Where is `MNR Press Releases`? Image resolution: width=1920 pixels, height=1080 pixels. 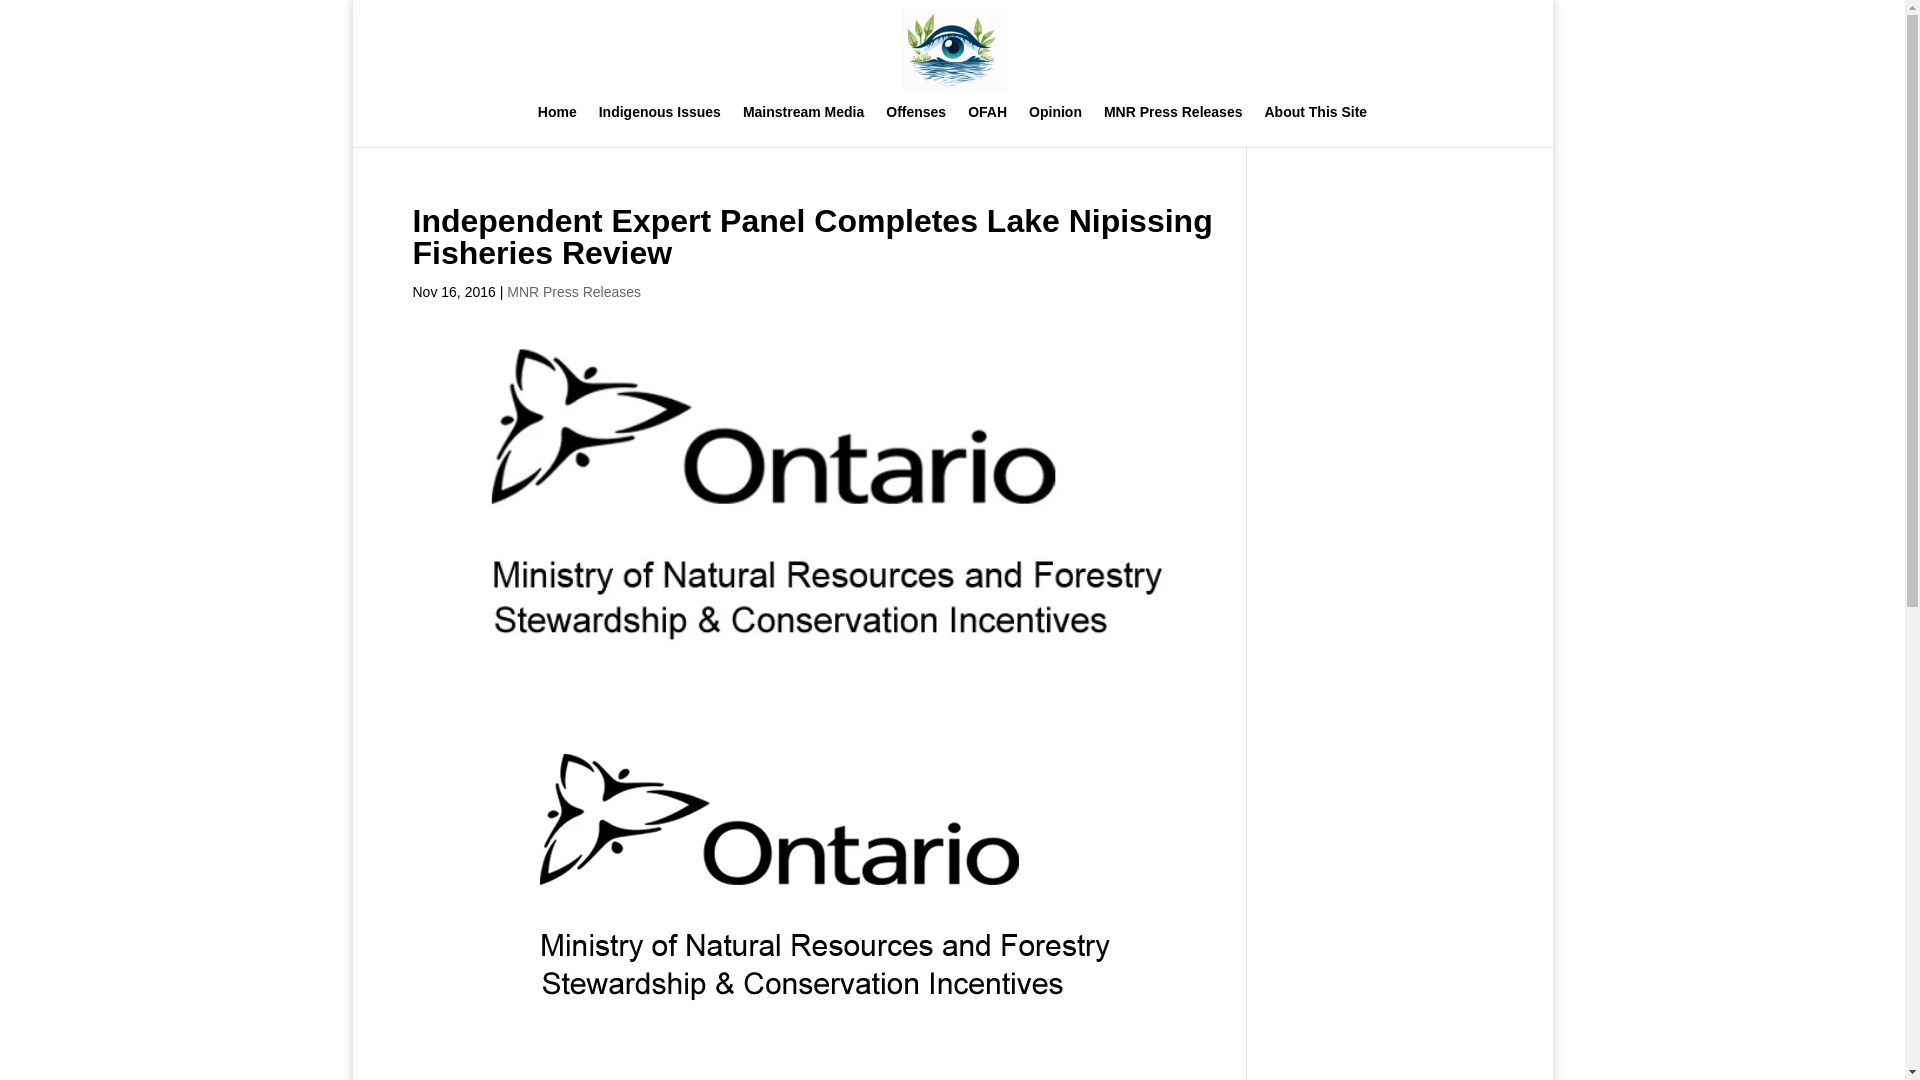
MNR Press Releases is located at coordinates (1173, 125).